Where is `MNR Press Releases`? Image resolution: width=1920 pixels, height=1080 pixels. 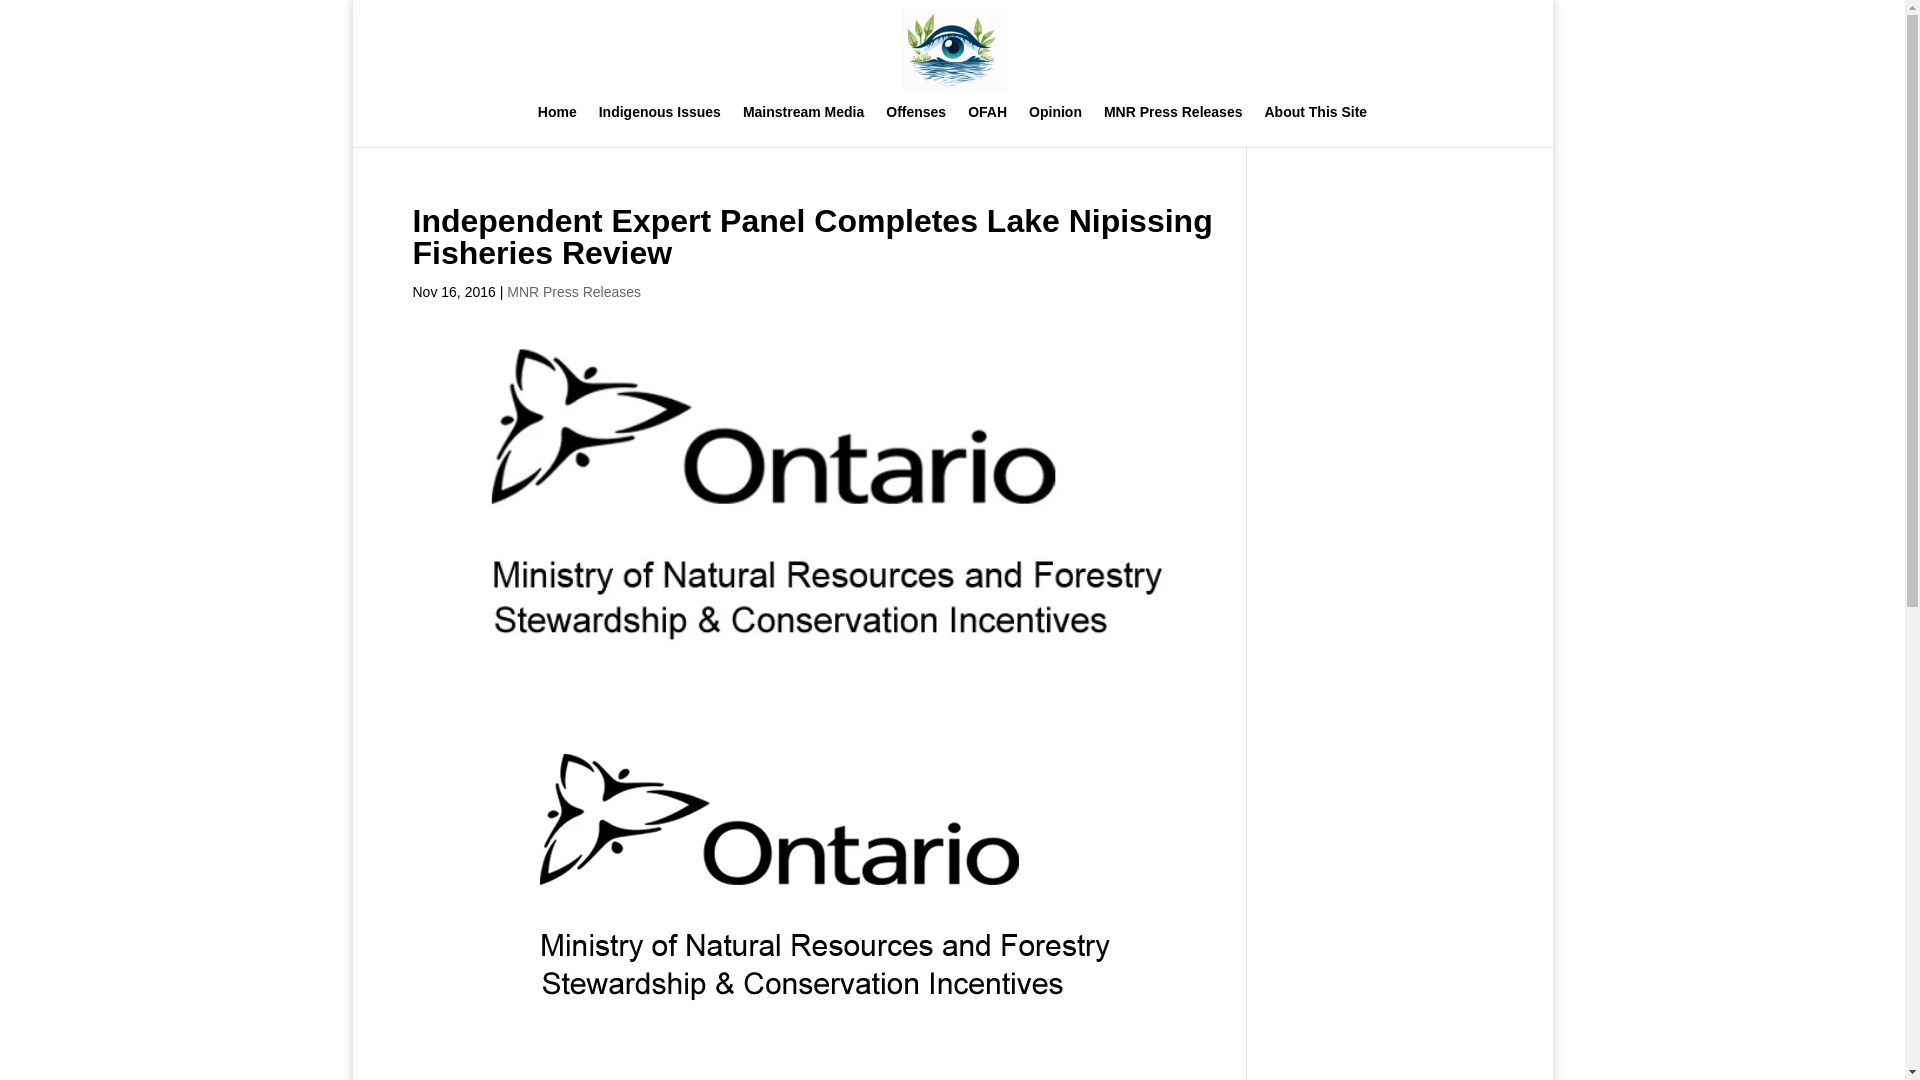
MNR Press Releases is located at coordinates (1173, 125).